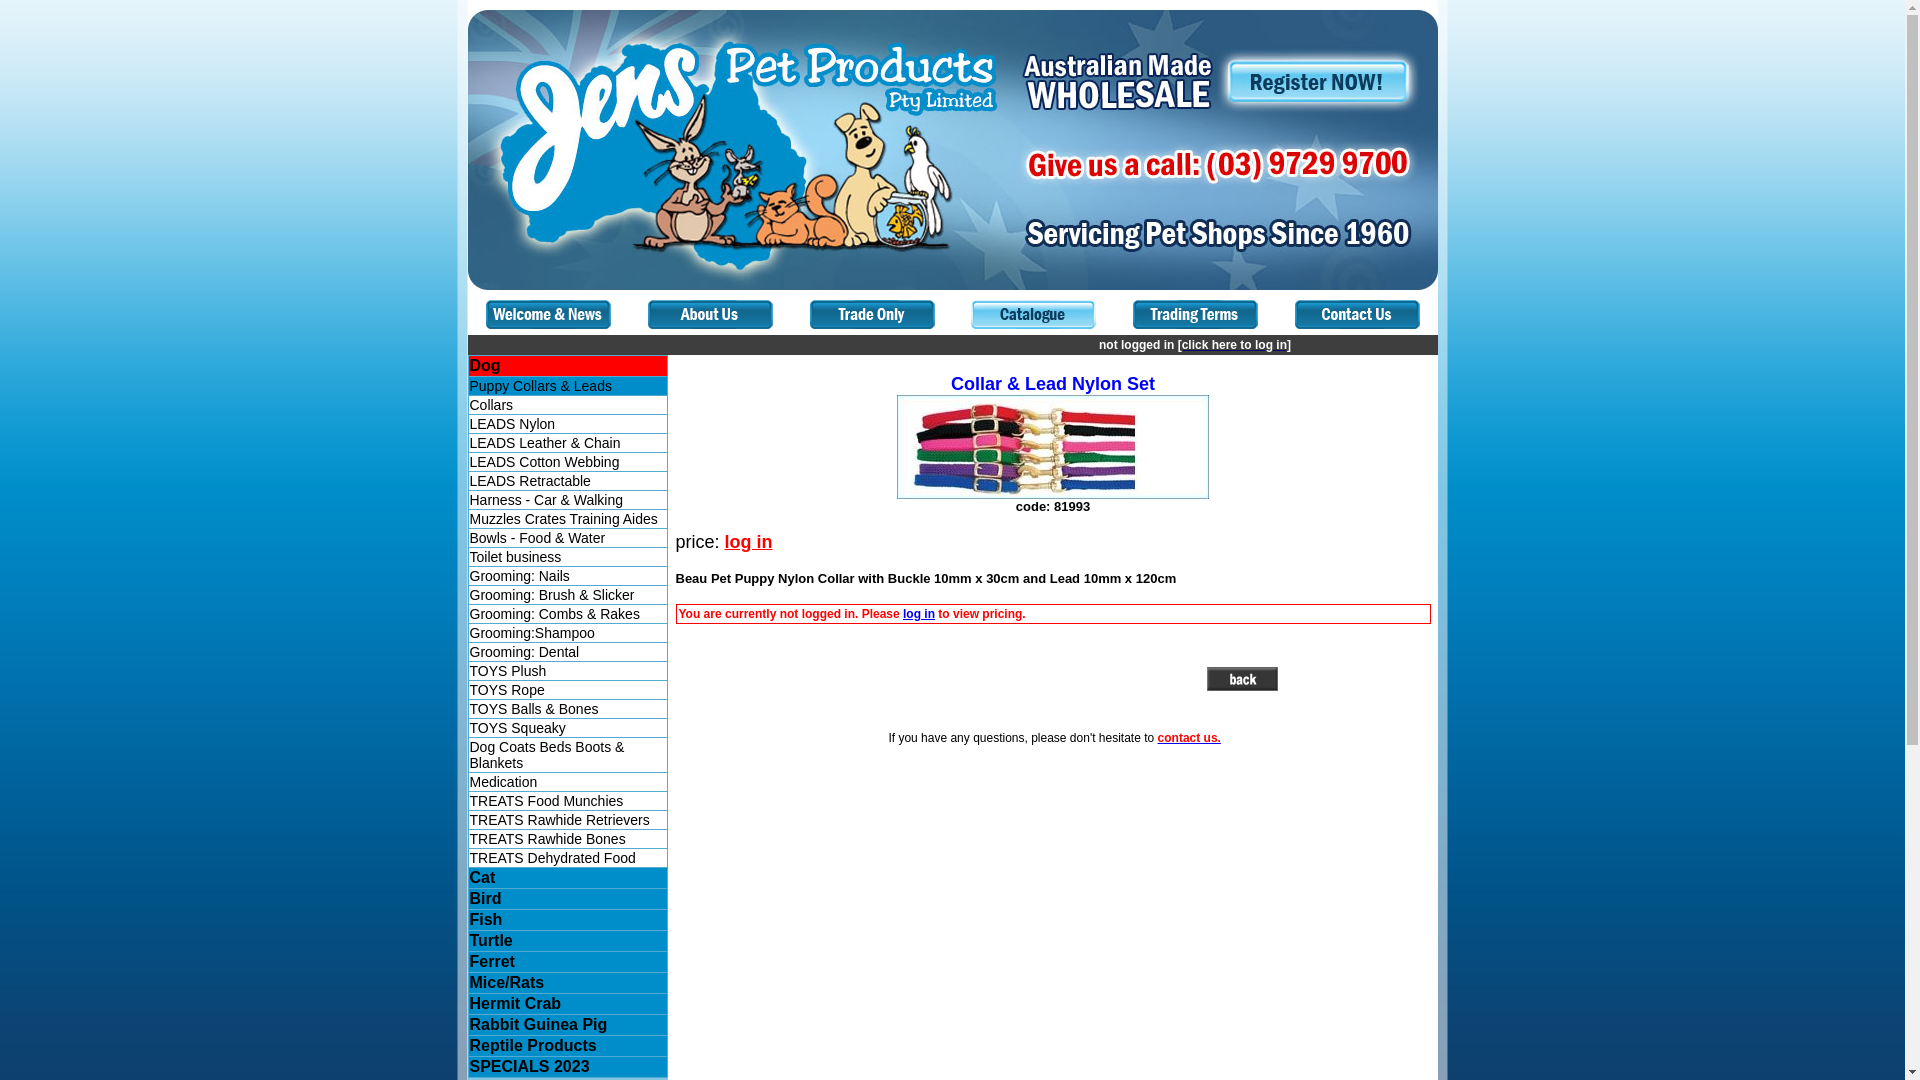 The image size is (1920, 1080). Describe the element at coordinates (567, 820) in the screenshot. I see `TREATS Rawhide Retrievers` at that location.